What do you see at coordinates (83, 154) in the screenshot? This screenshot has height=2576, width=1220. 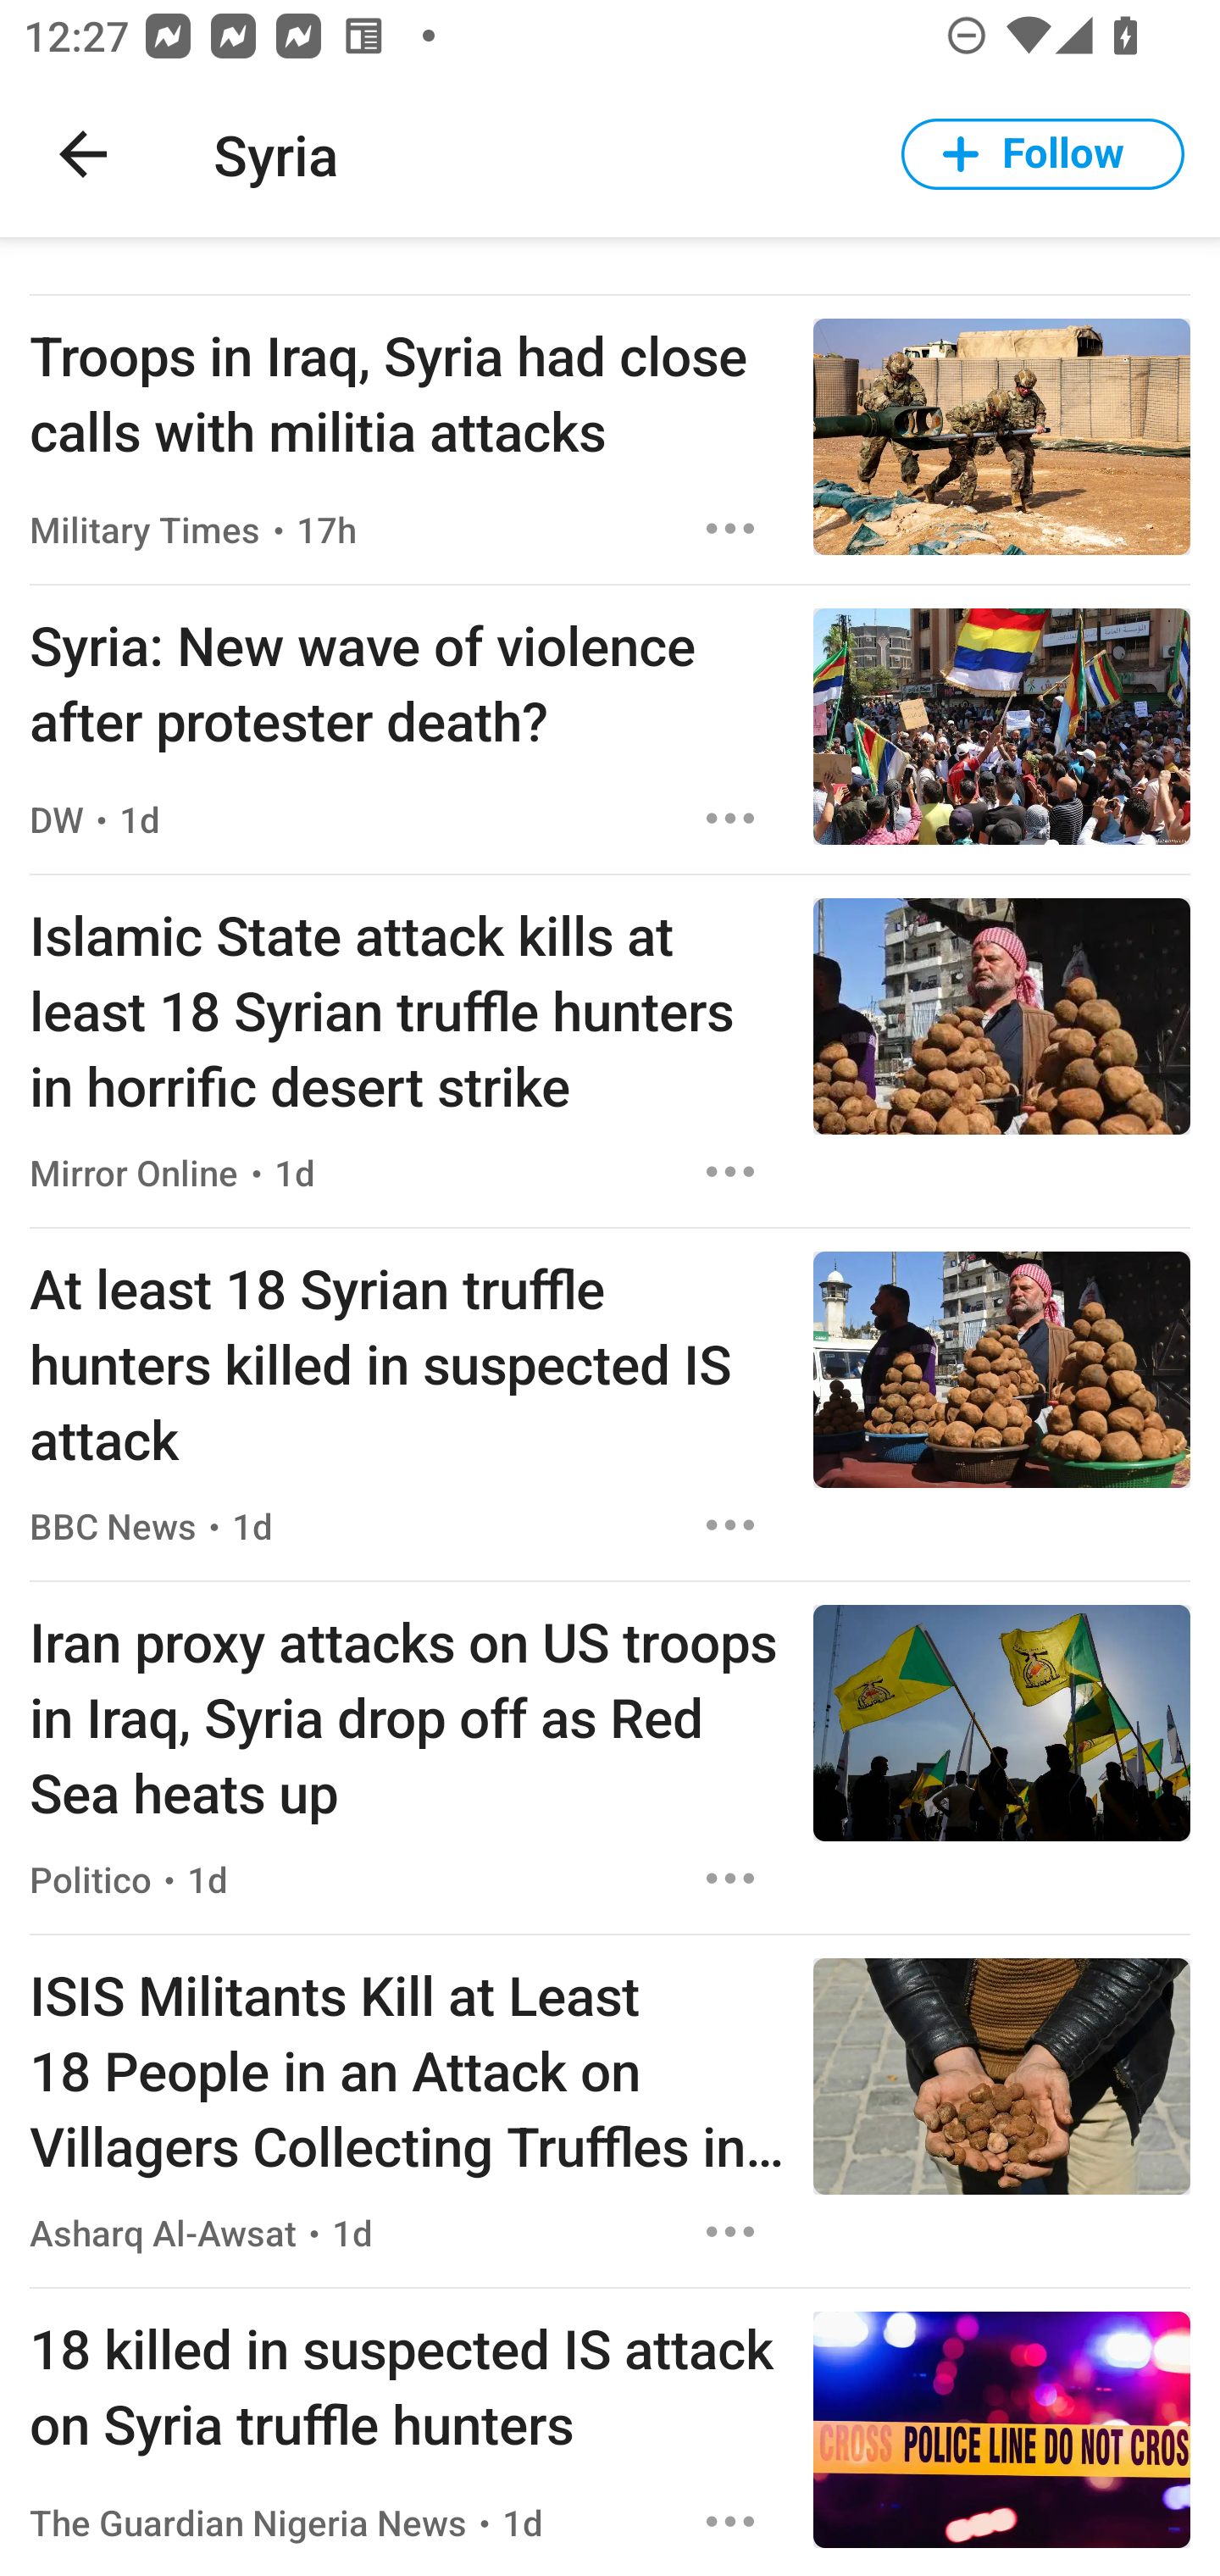 I see `Navigate up` at bounding box center [83, 154].